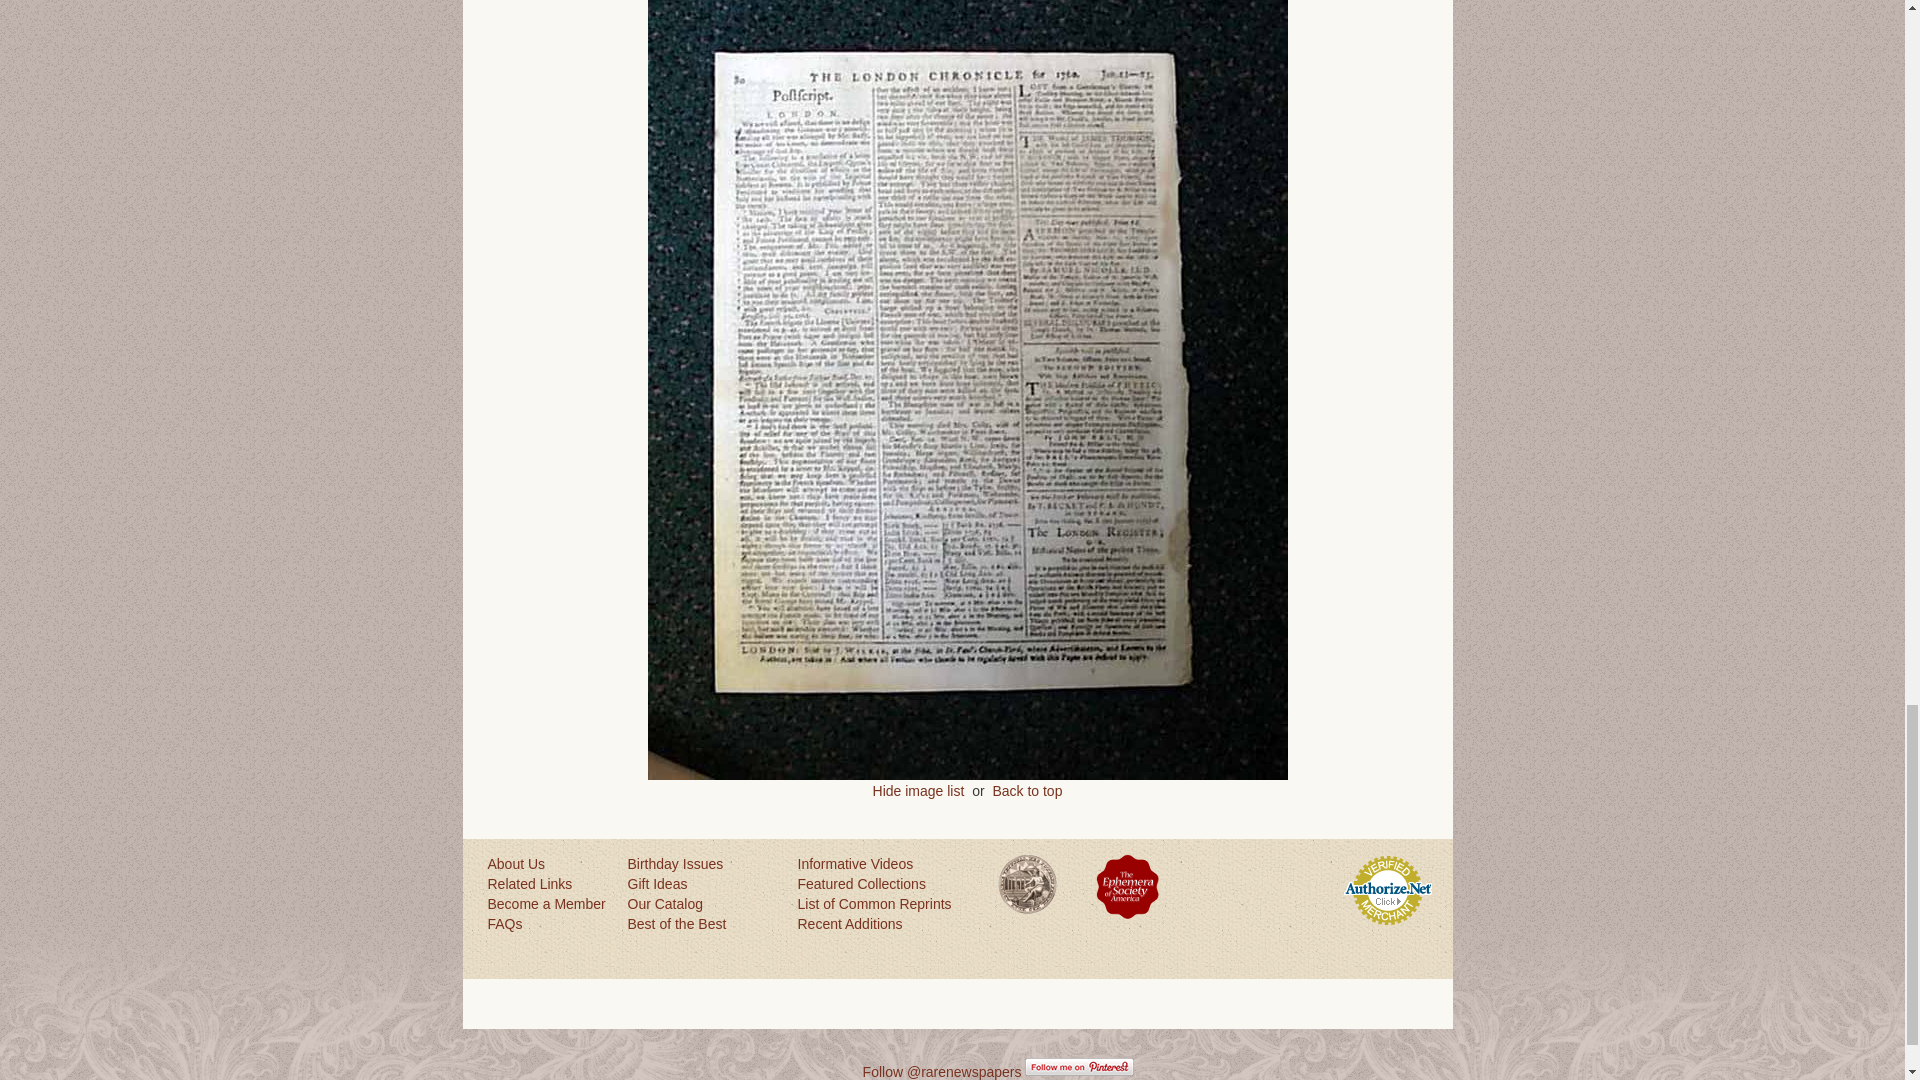  Describe the element at coordinates (548, 884) in the screenshot. I see `Related Links` at that location.